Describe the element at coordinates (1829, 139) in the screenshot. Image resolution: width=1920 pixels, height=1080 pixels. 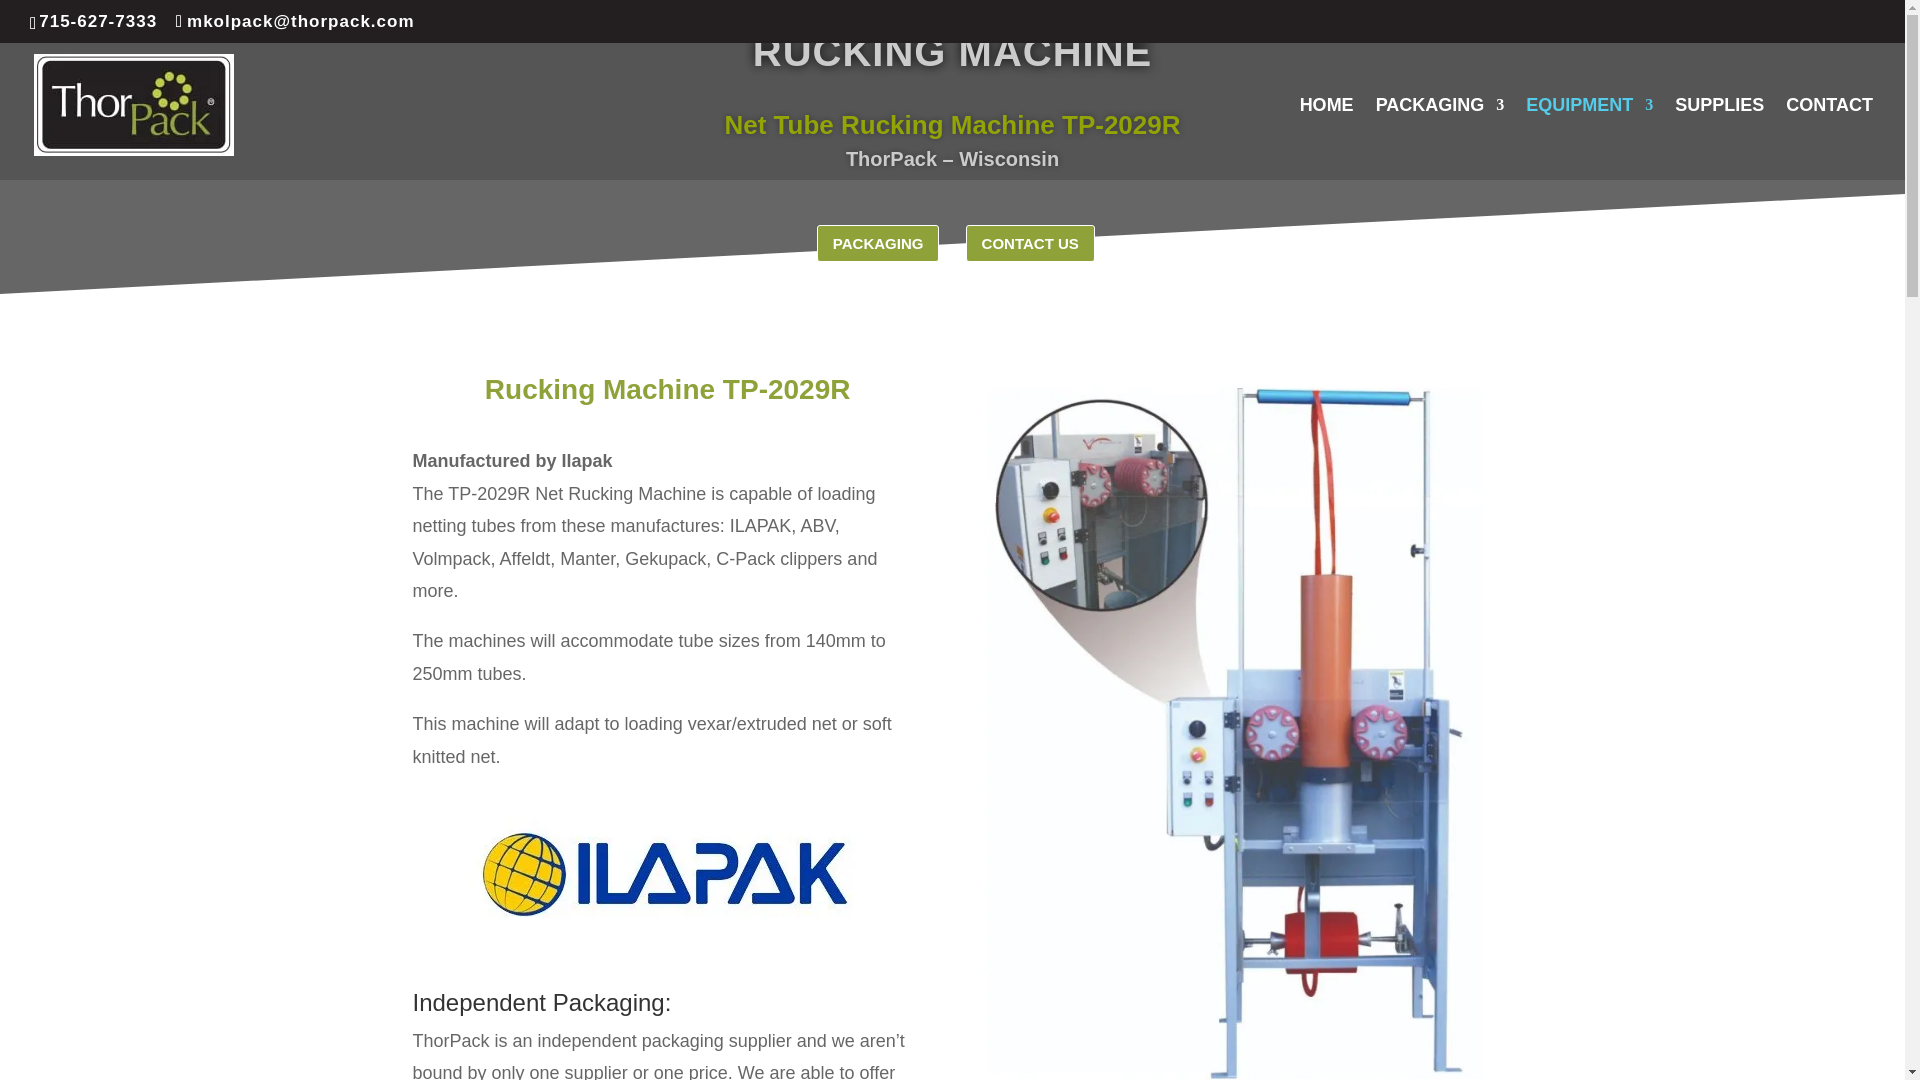
I see `CONTACT` at that location.